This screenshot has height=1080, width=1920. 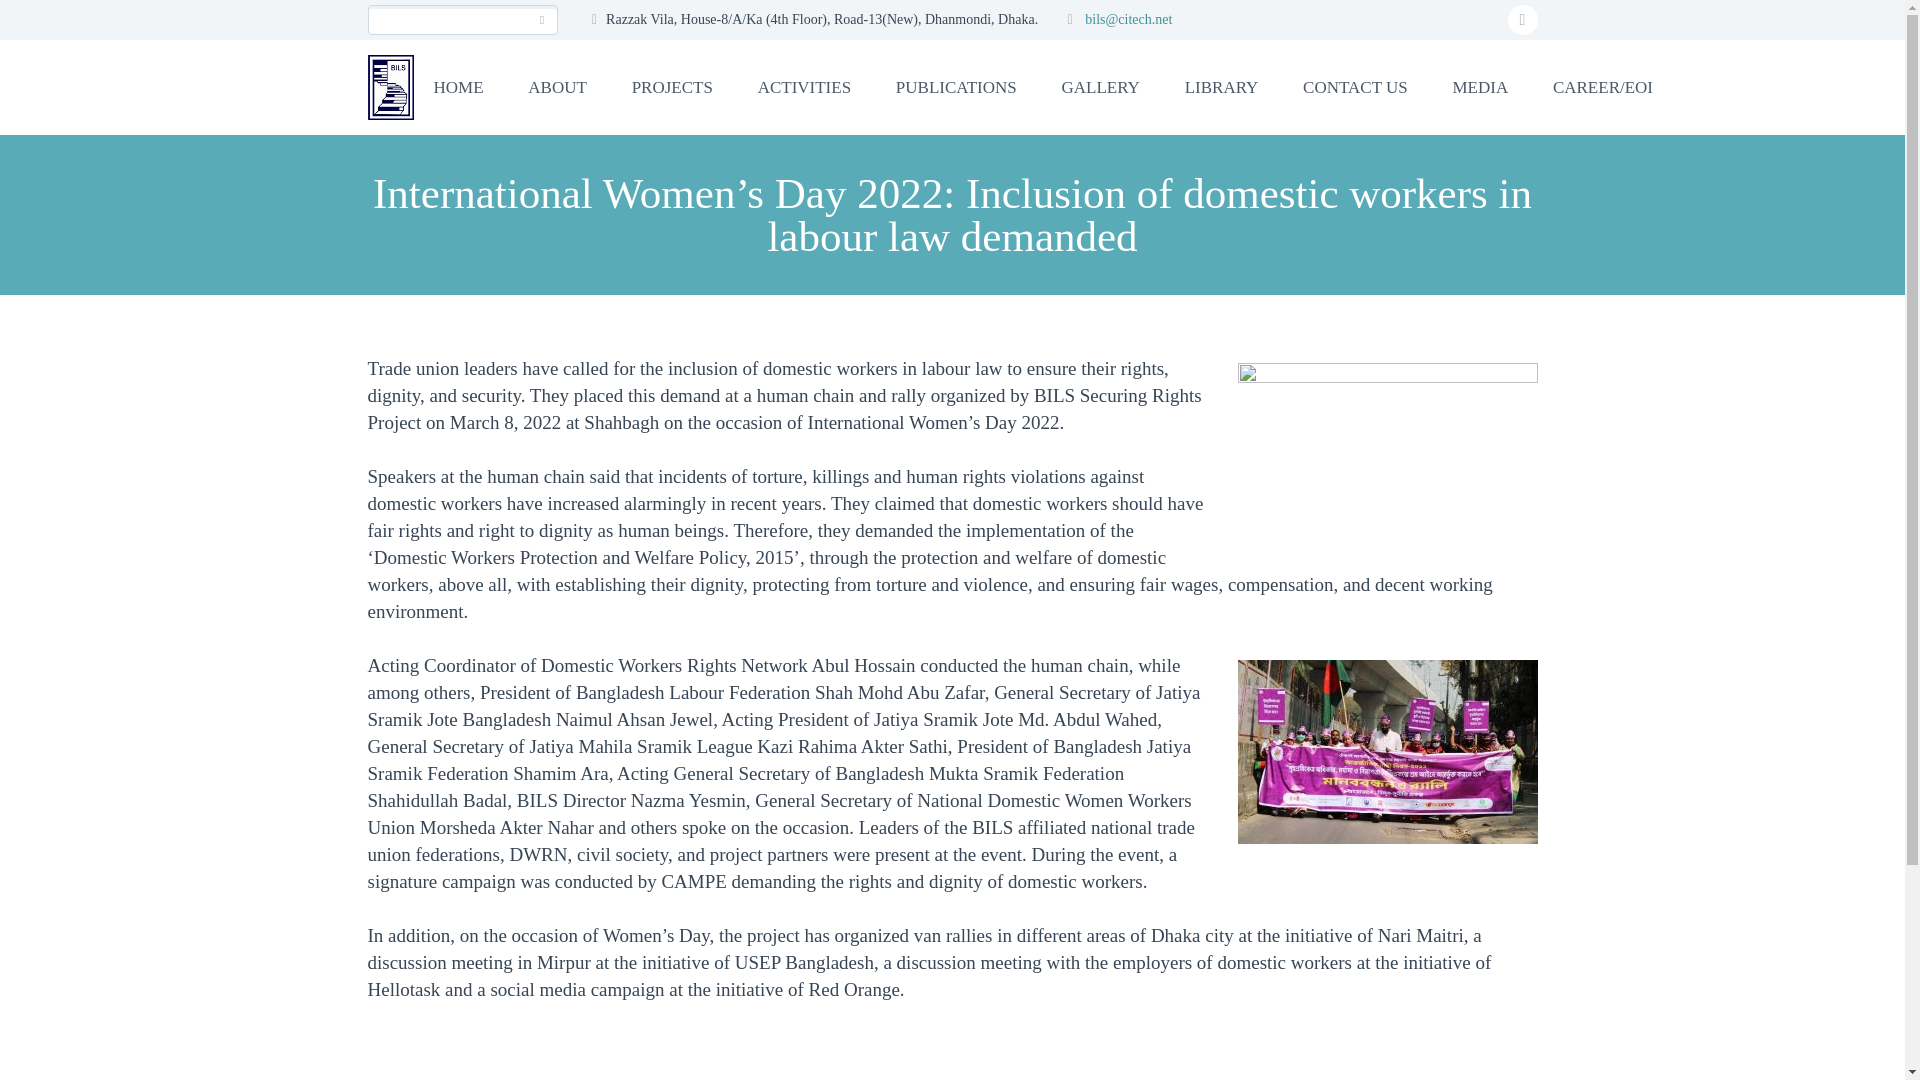 What do you see at coordinates (672, 86) in the screenshot?
I see `PROJECTS` at bounding box center [672, 86].